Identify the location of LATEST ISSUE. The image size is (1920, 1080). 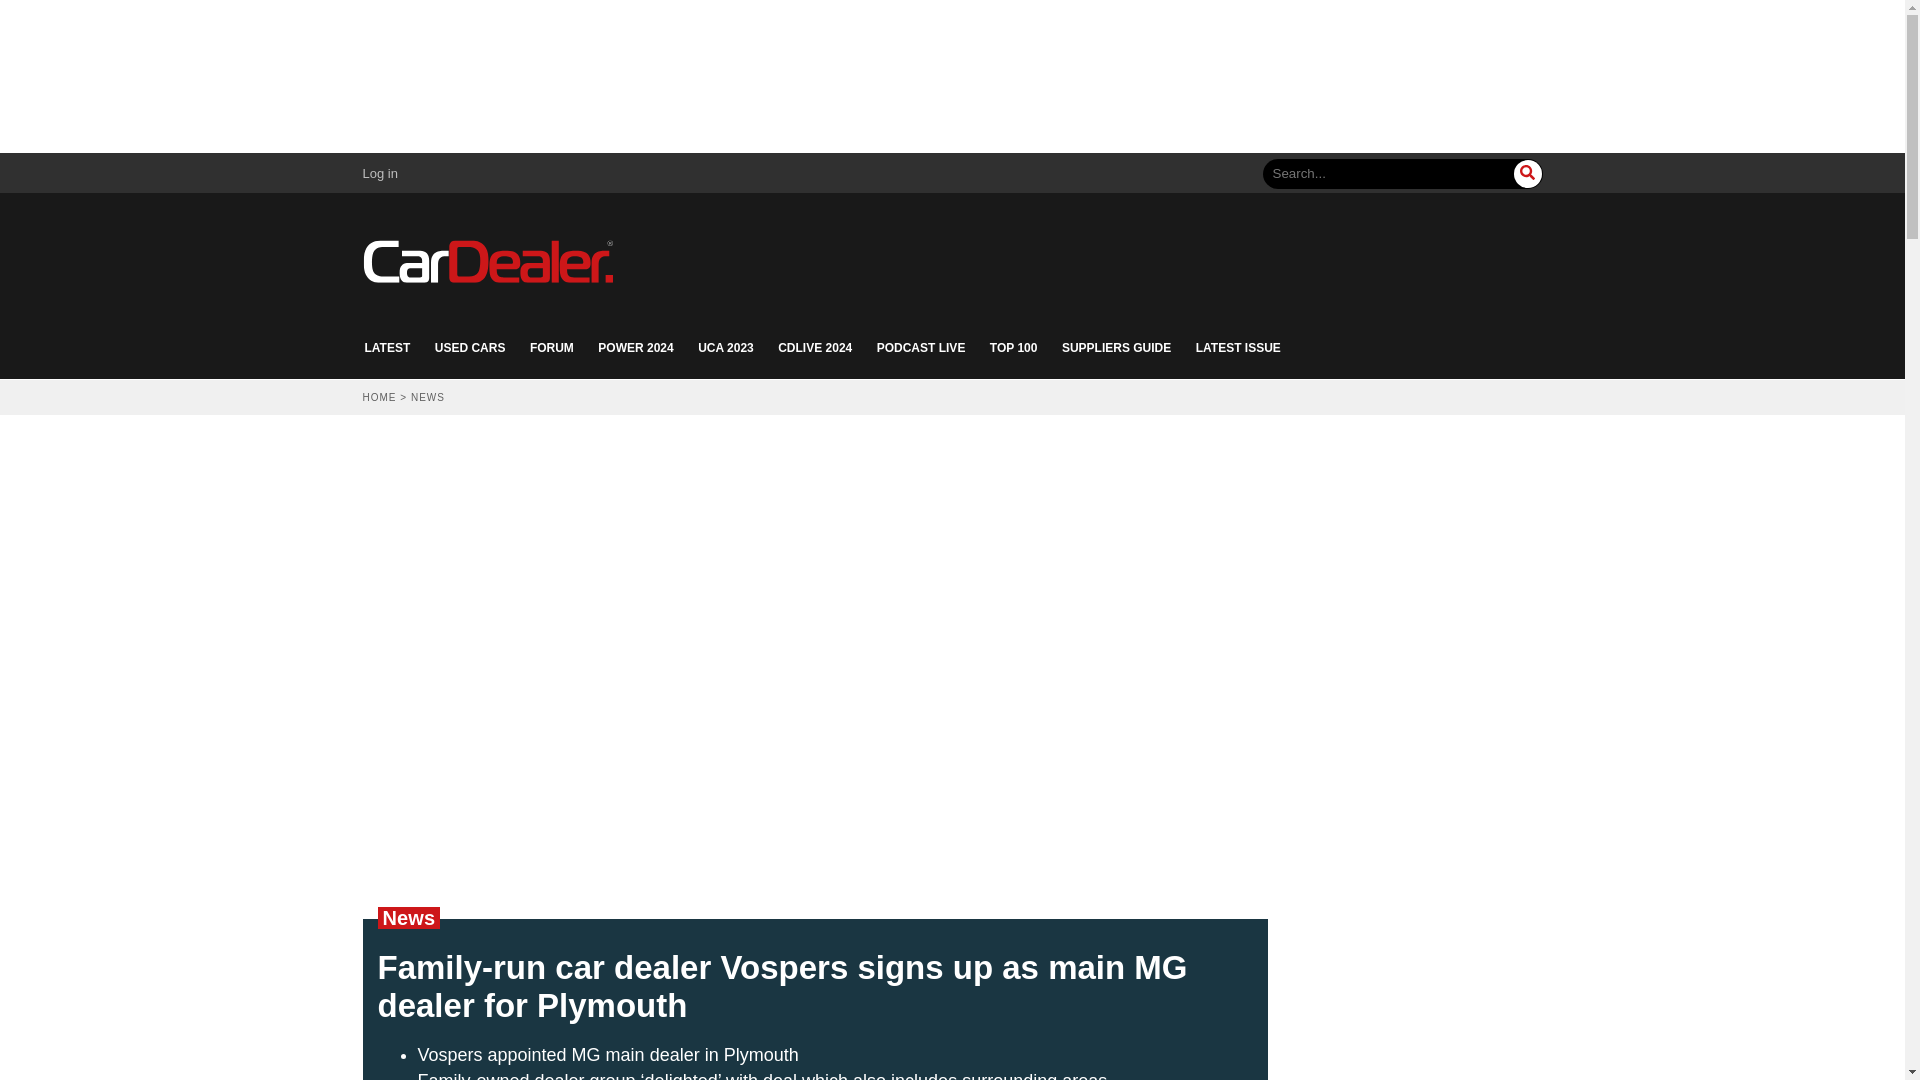
(1238, 348).